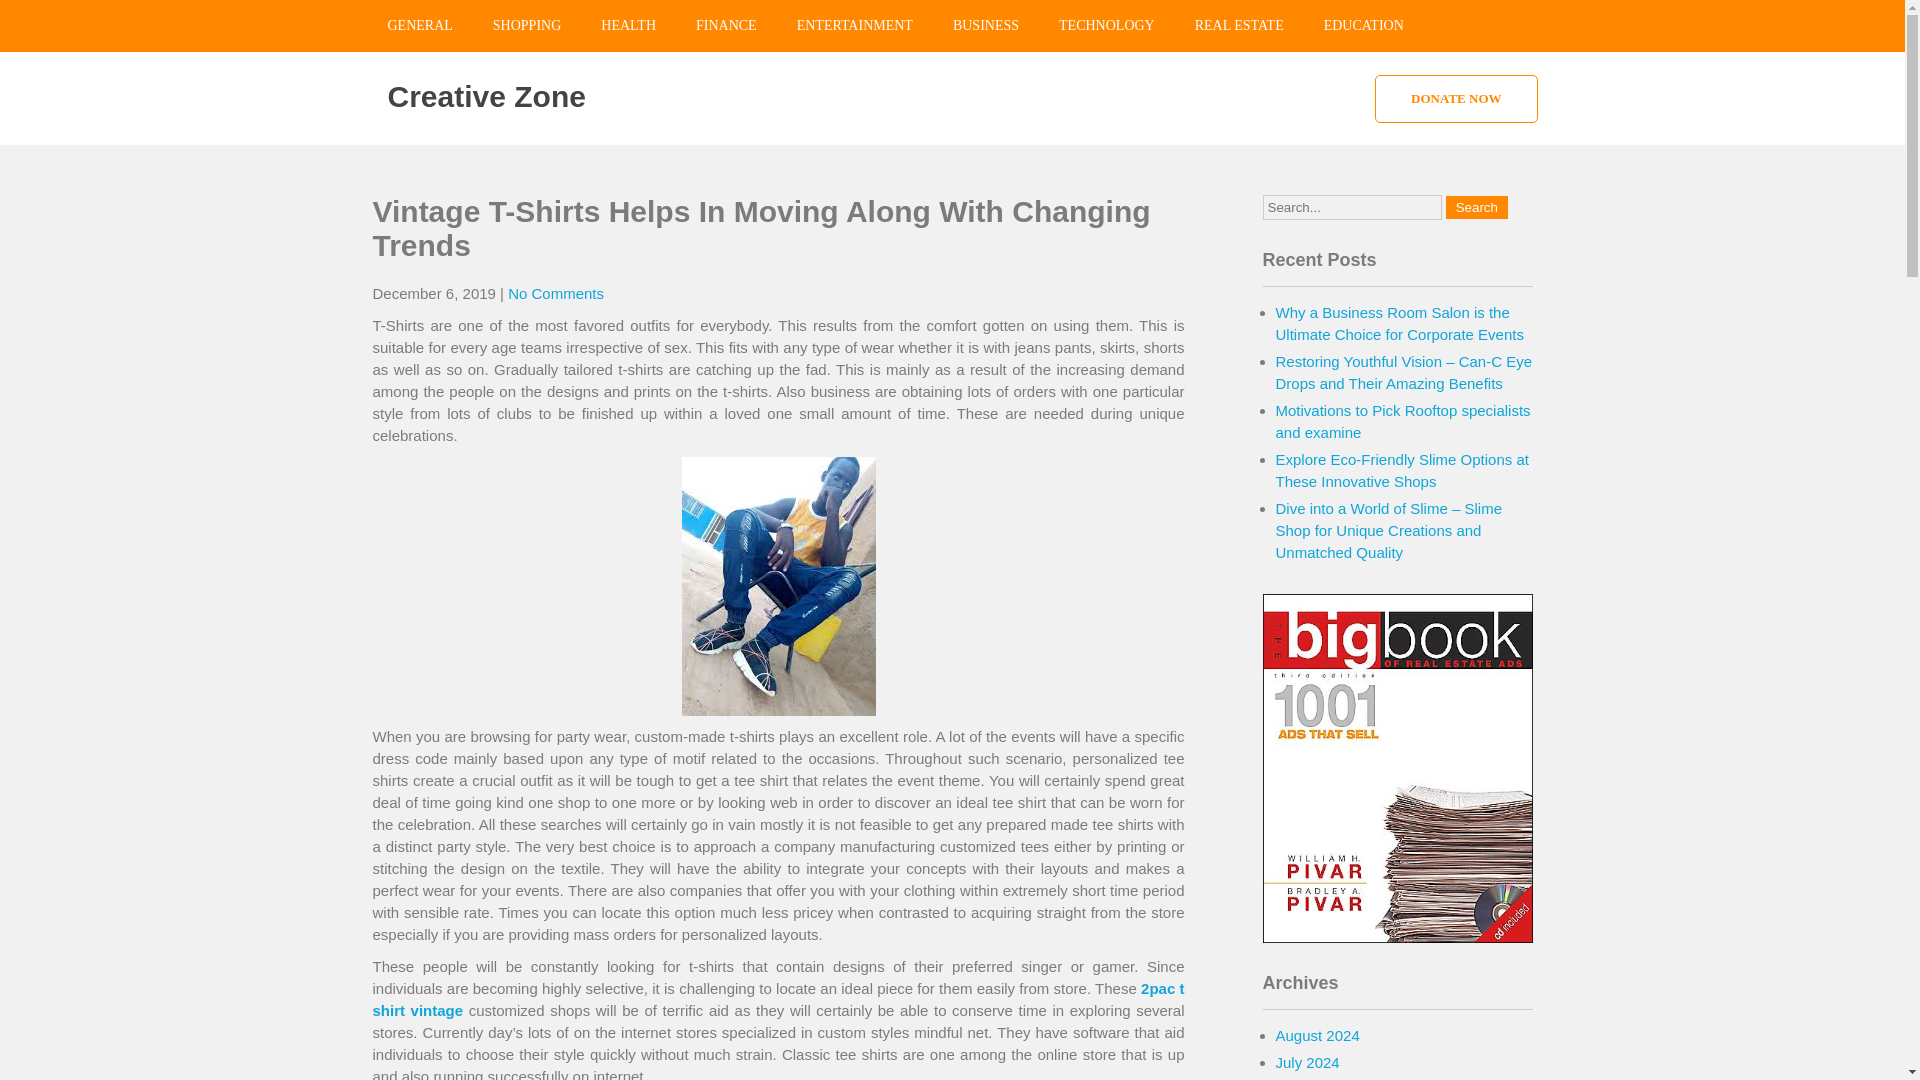 Image resolution: width=1920 pixels, height=1080 pixels. Describe the element at coordinates (1403, 420) in the screenshot. I see `Motivations to Pick Rooftop specialists and examine` at that location.